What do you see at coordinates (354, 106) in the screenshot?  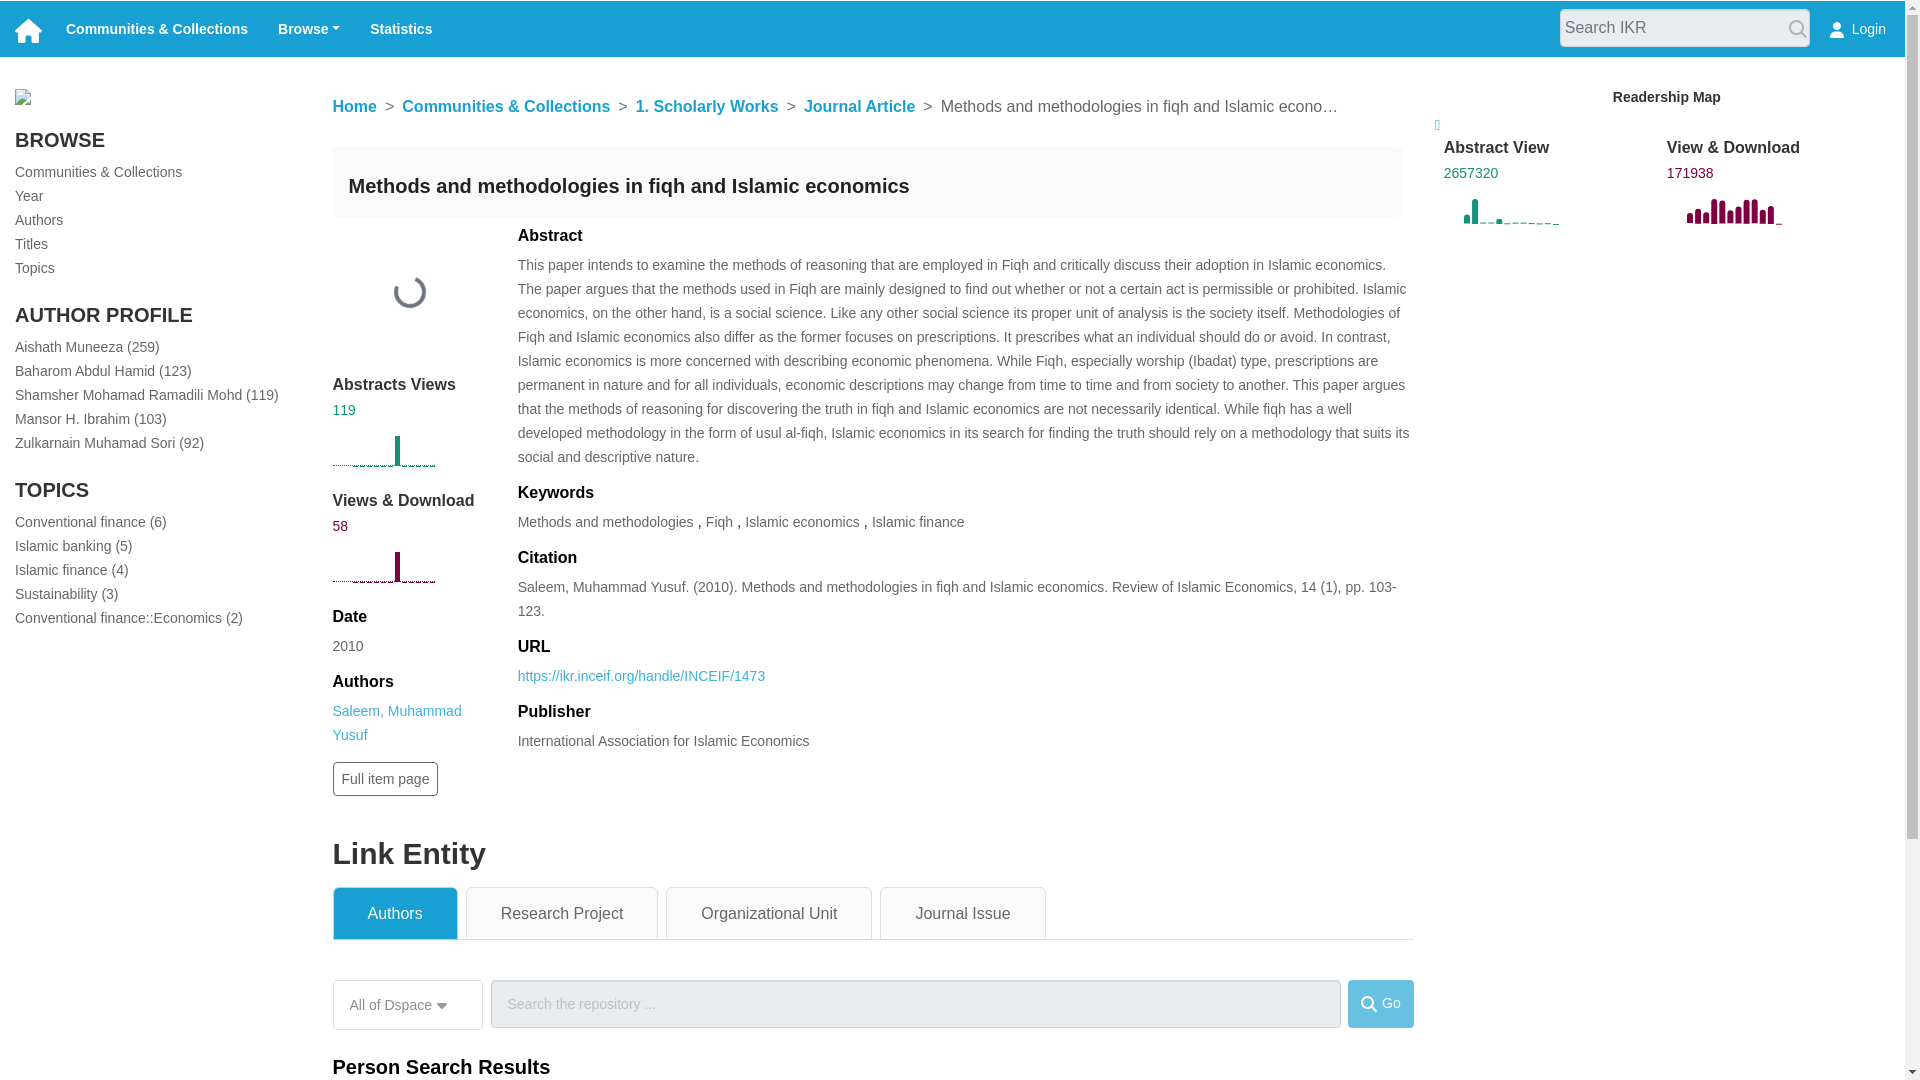 I see `Home` at bounding box center [354, 106].